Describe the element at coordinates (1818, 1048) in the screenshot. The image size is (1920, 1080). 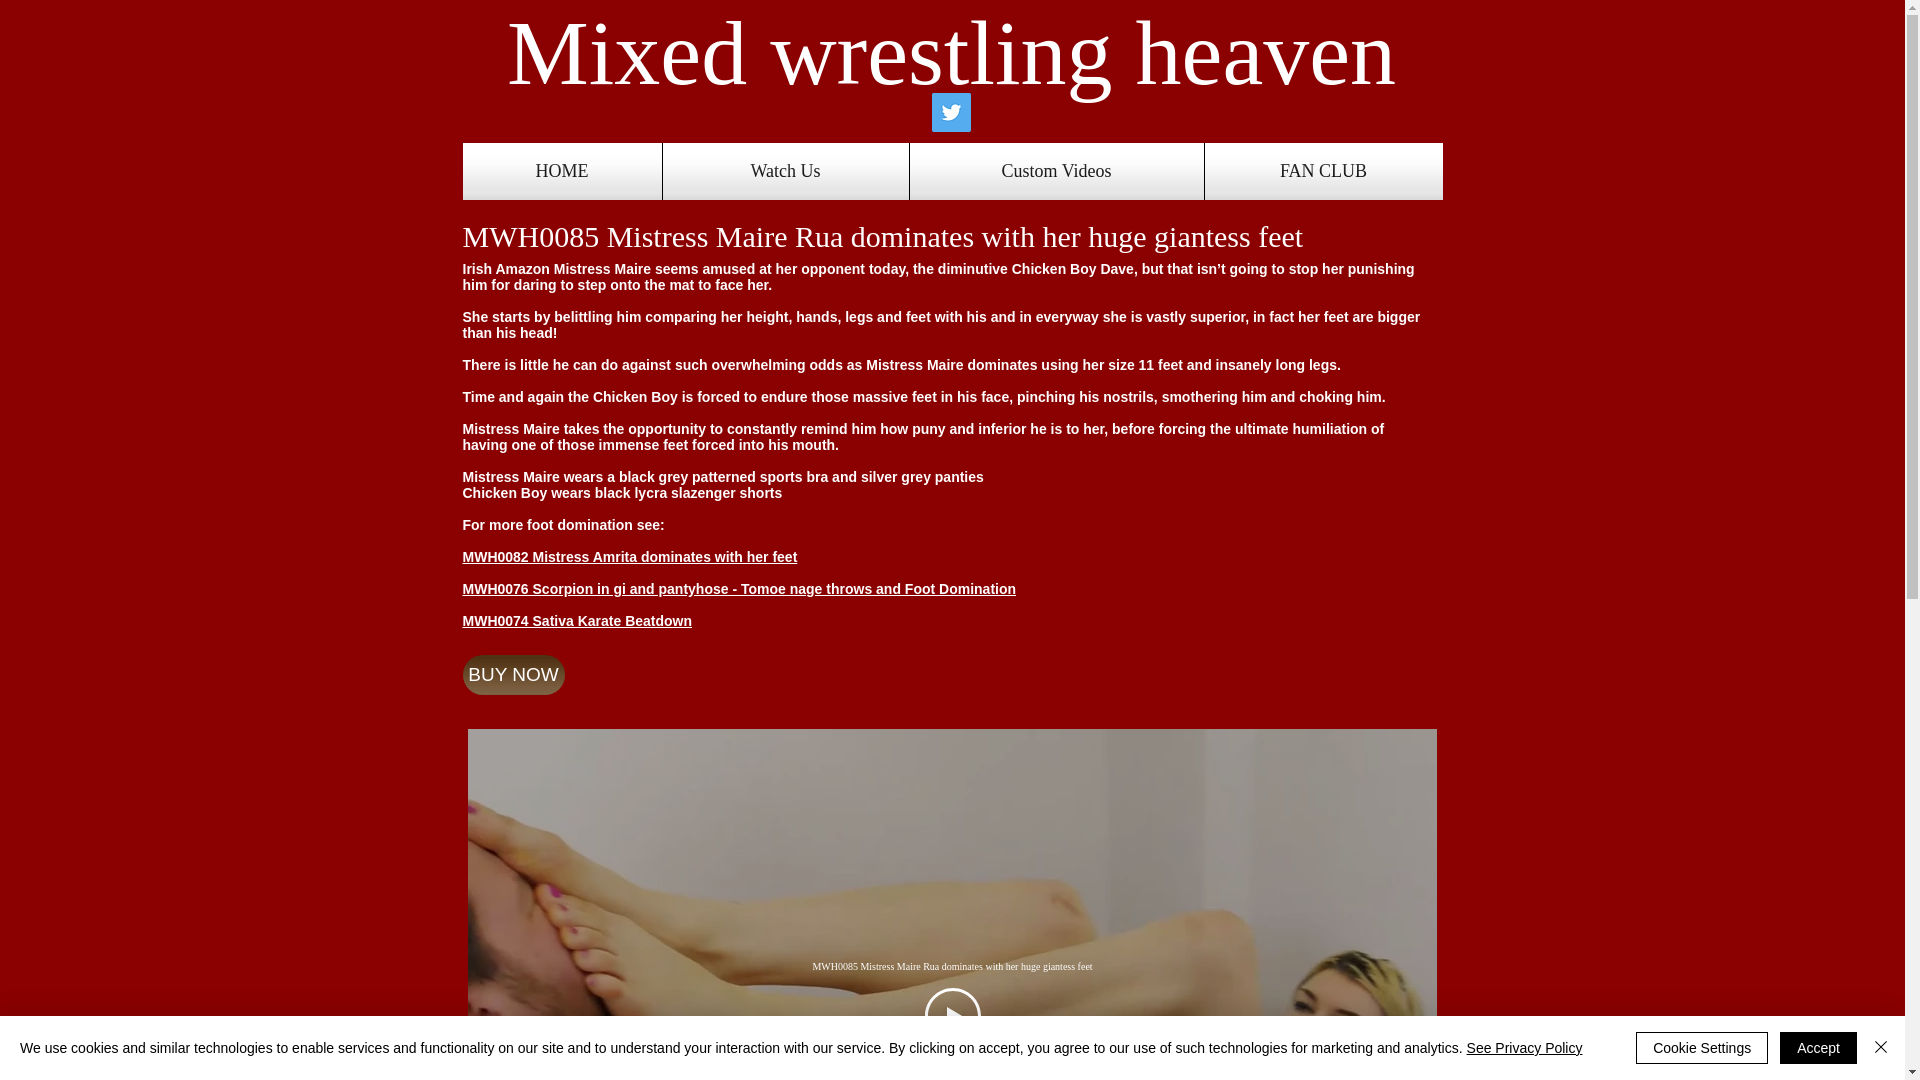
I see `Accept` at that location.